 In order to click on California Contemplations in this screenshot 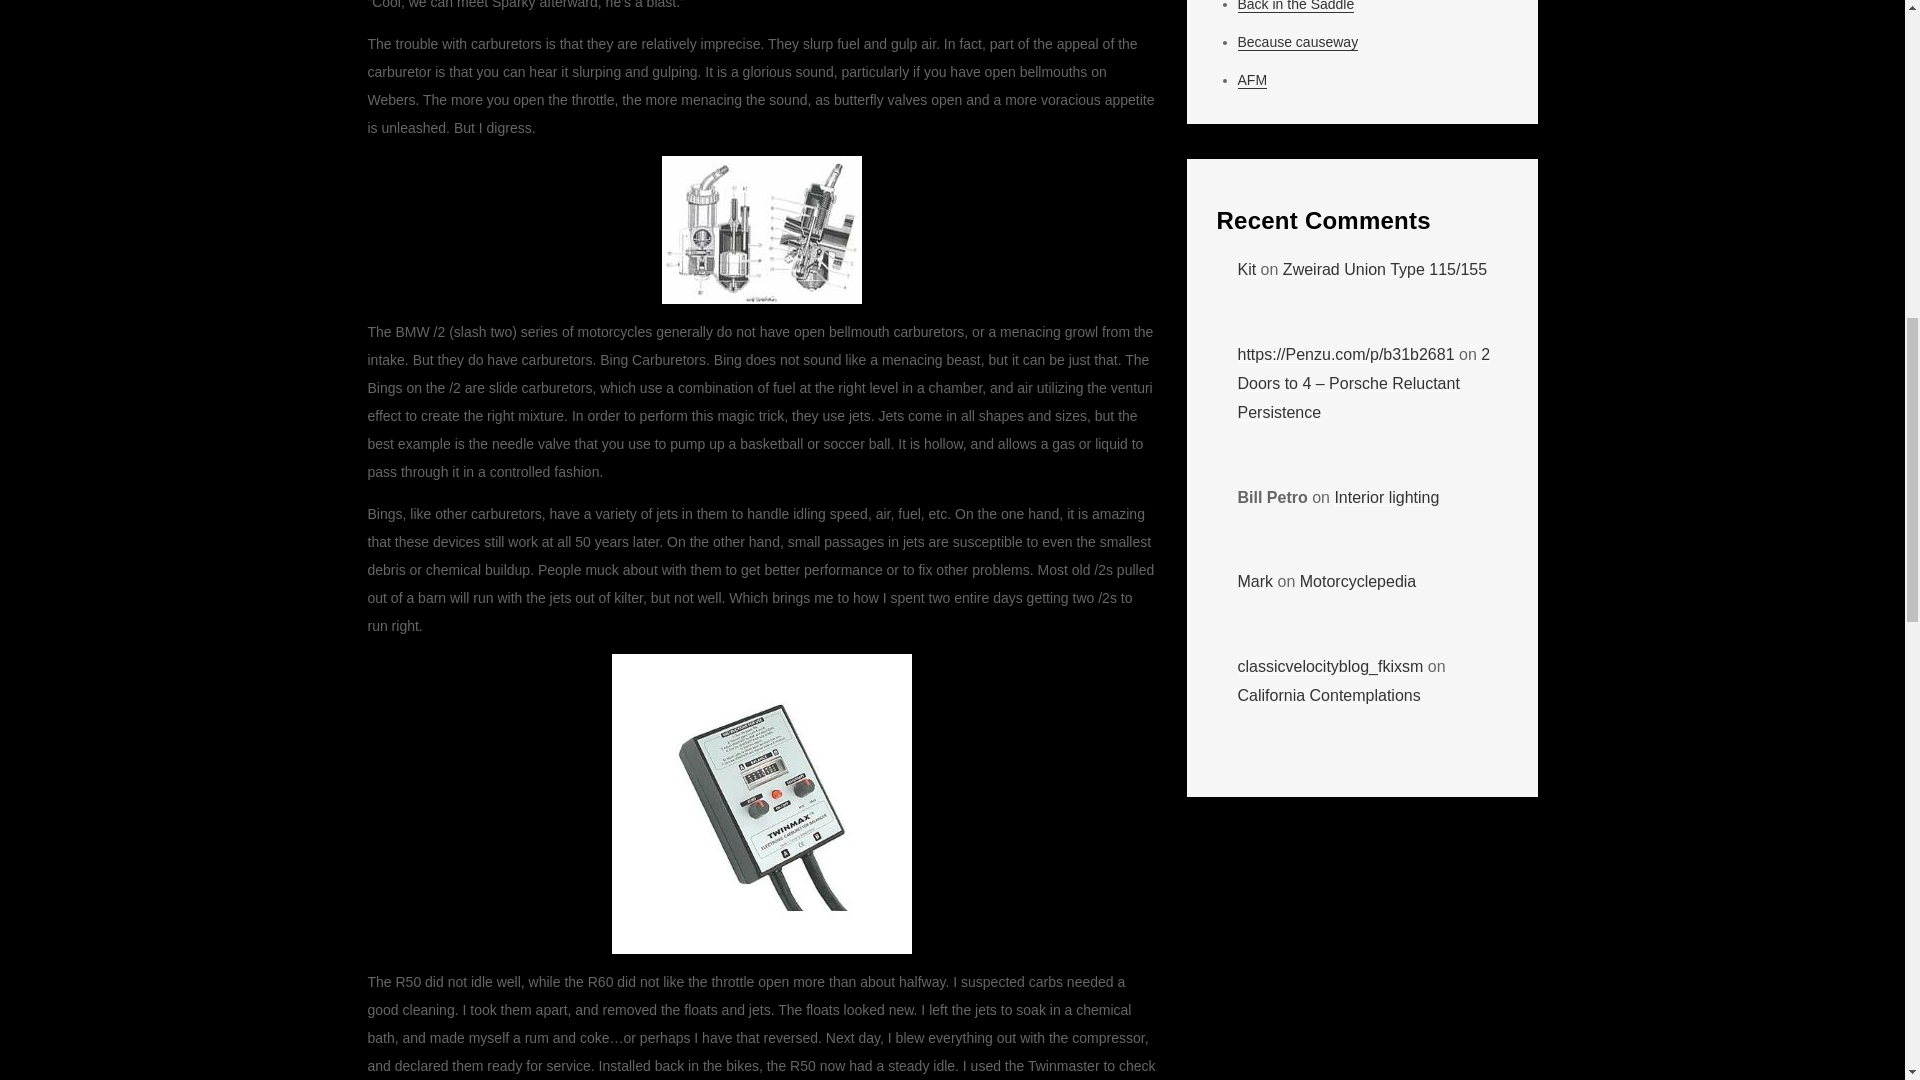, I will do `click(1329, 695)`.